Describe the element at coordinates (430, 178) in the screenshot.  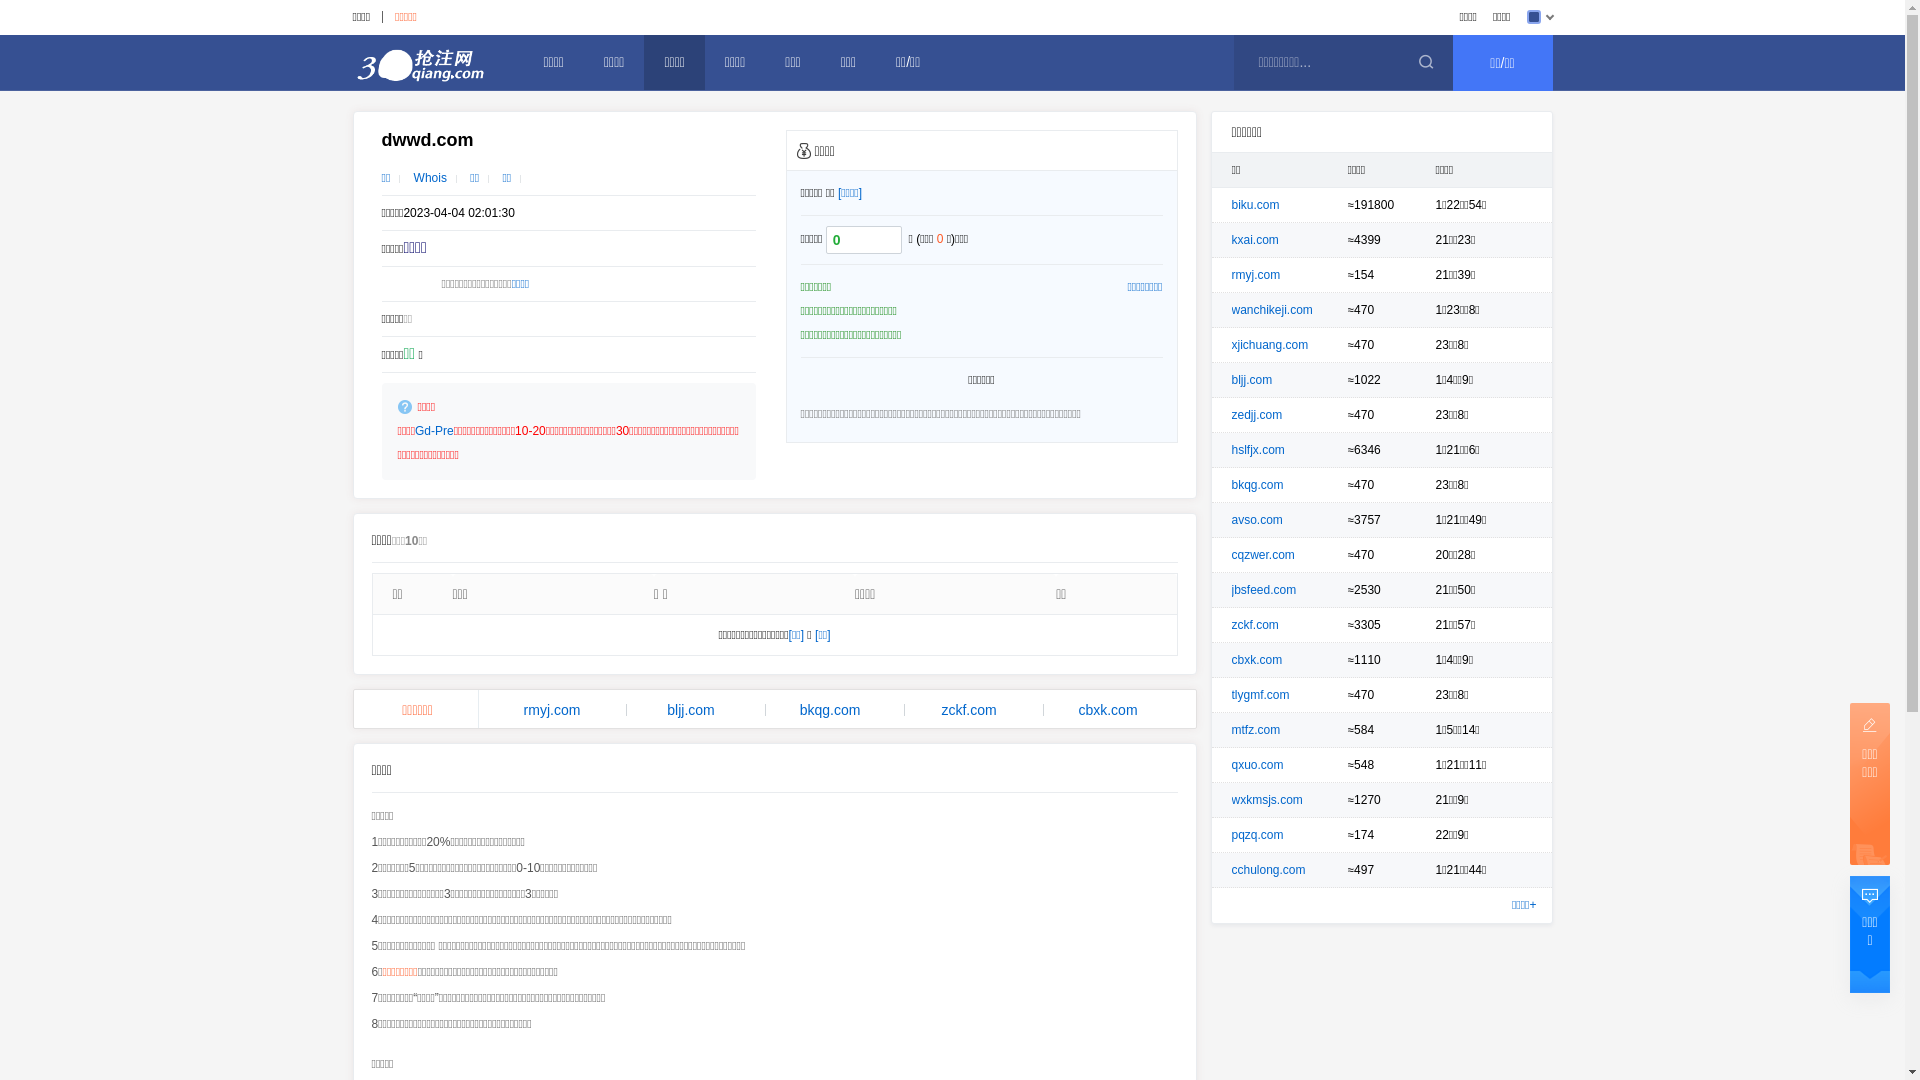
I see `Whois` at that location.